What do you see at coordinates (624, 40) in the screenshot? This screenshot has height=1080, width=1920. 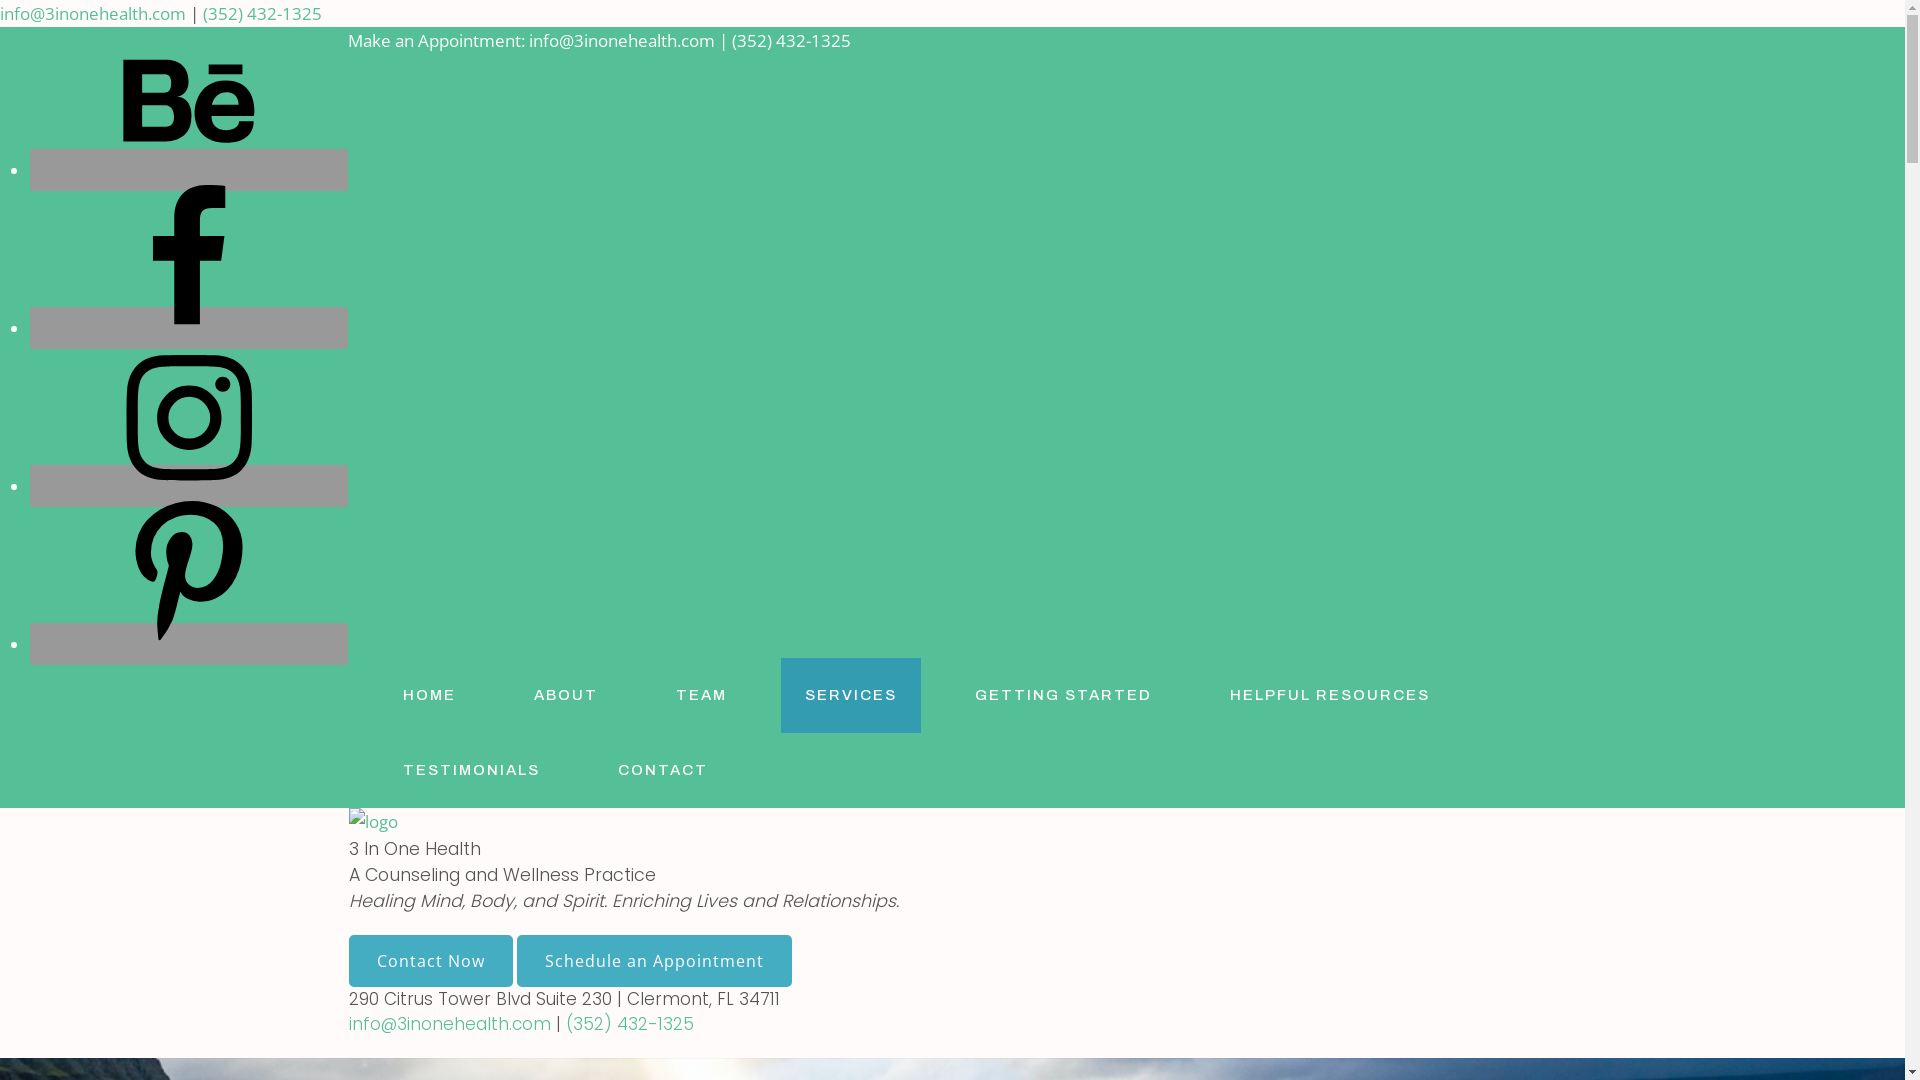 I see `info@3inonehealth.com` at bounding box center [624, 40].